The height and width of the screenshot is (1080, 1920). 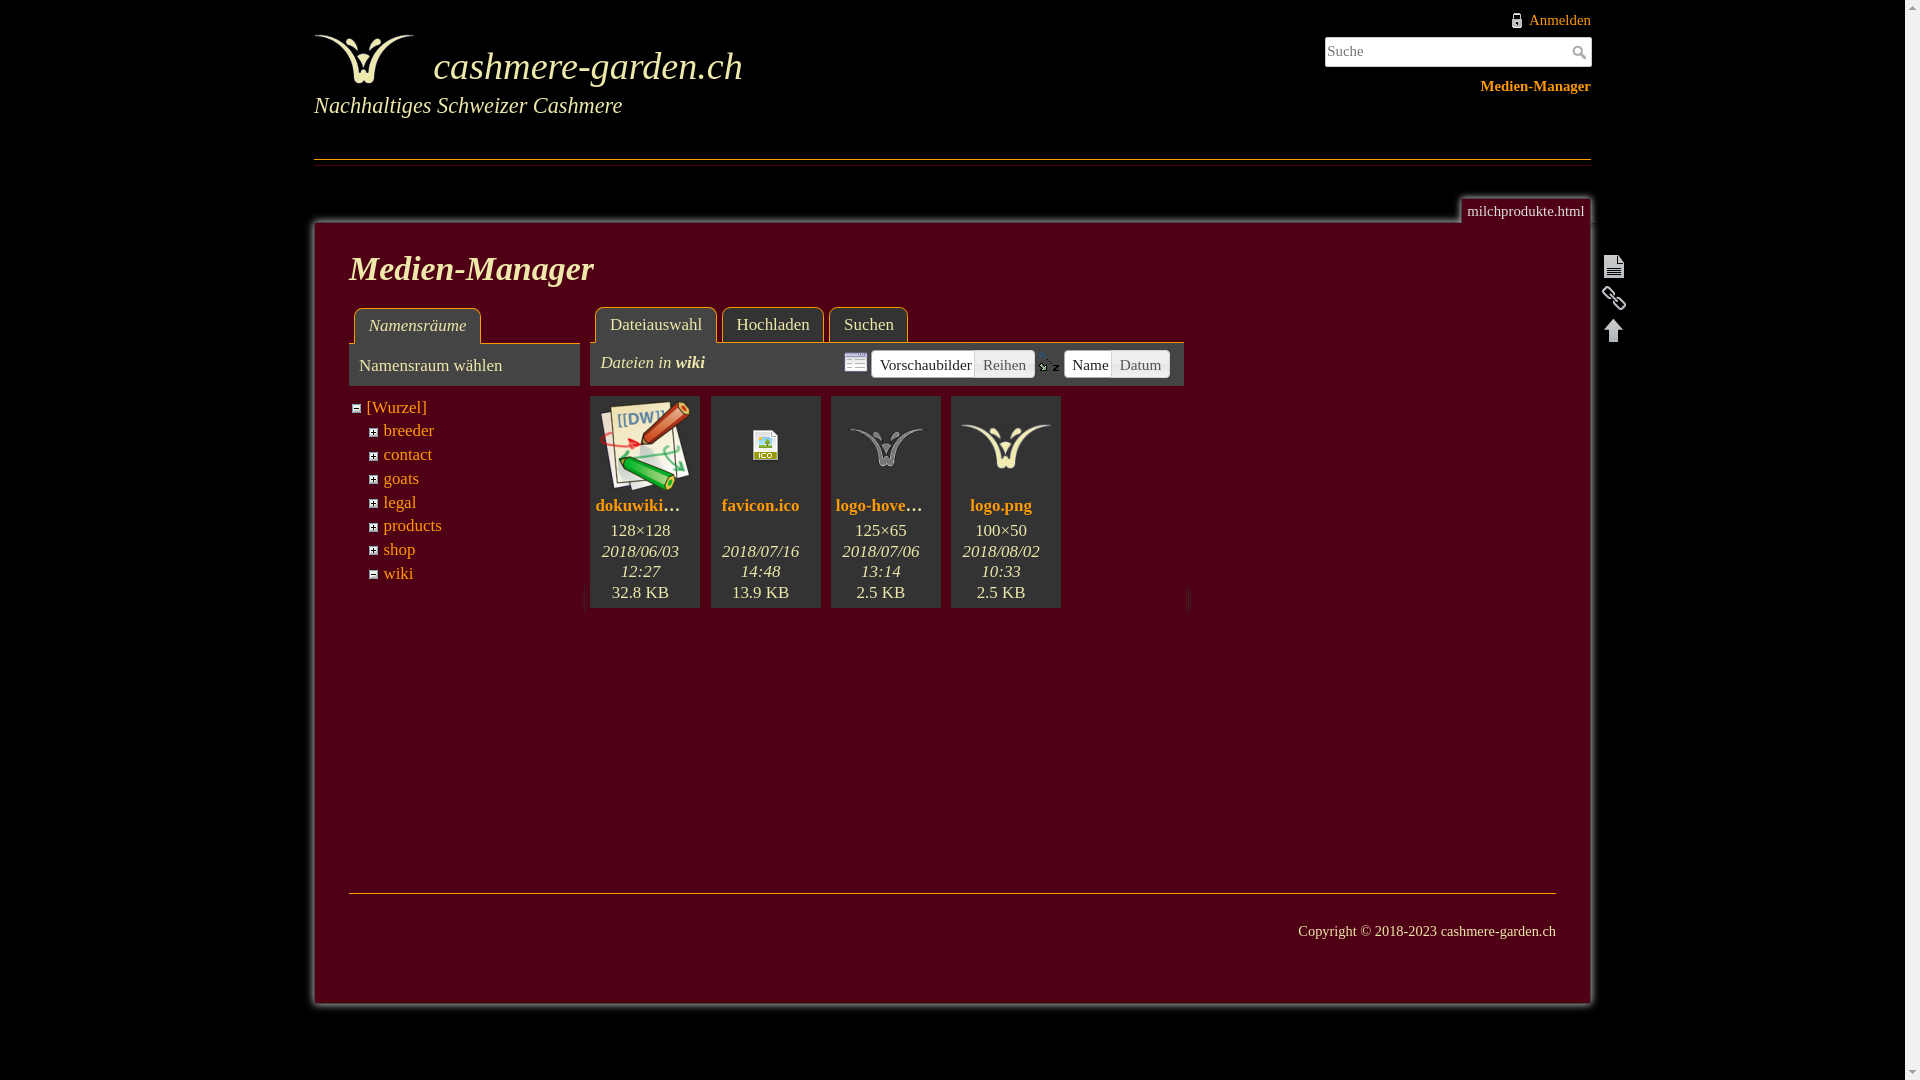 I want to click on cashmere-garden.ch, so click(x=627, y=62).